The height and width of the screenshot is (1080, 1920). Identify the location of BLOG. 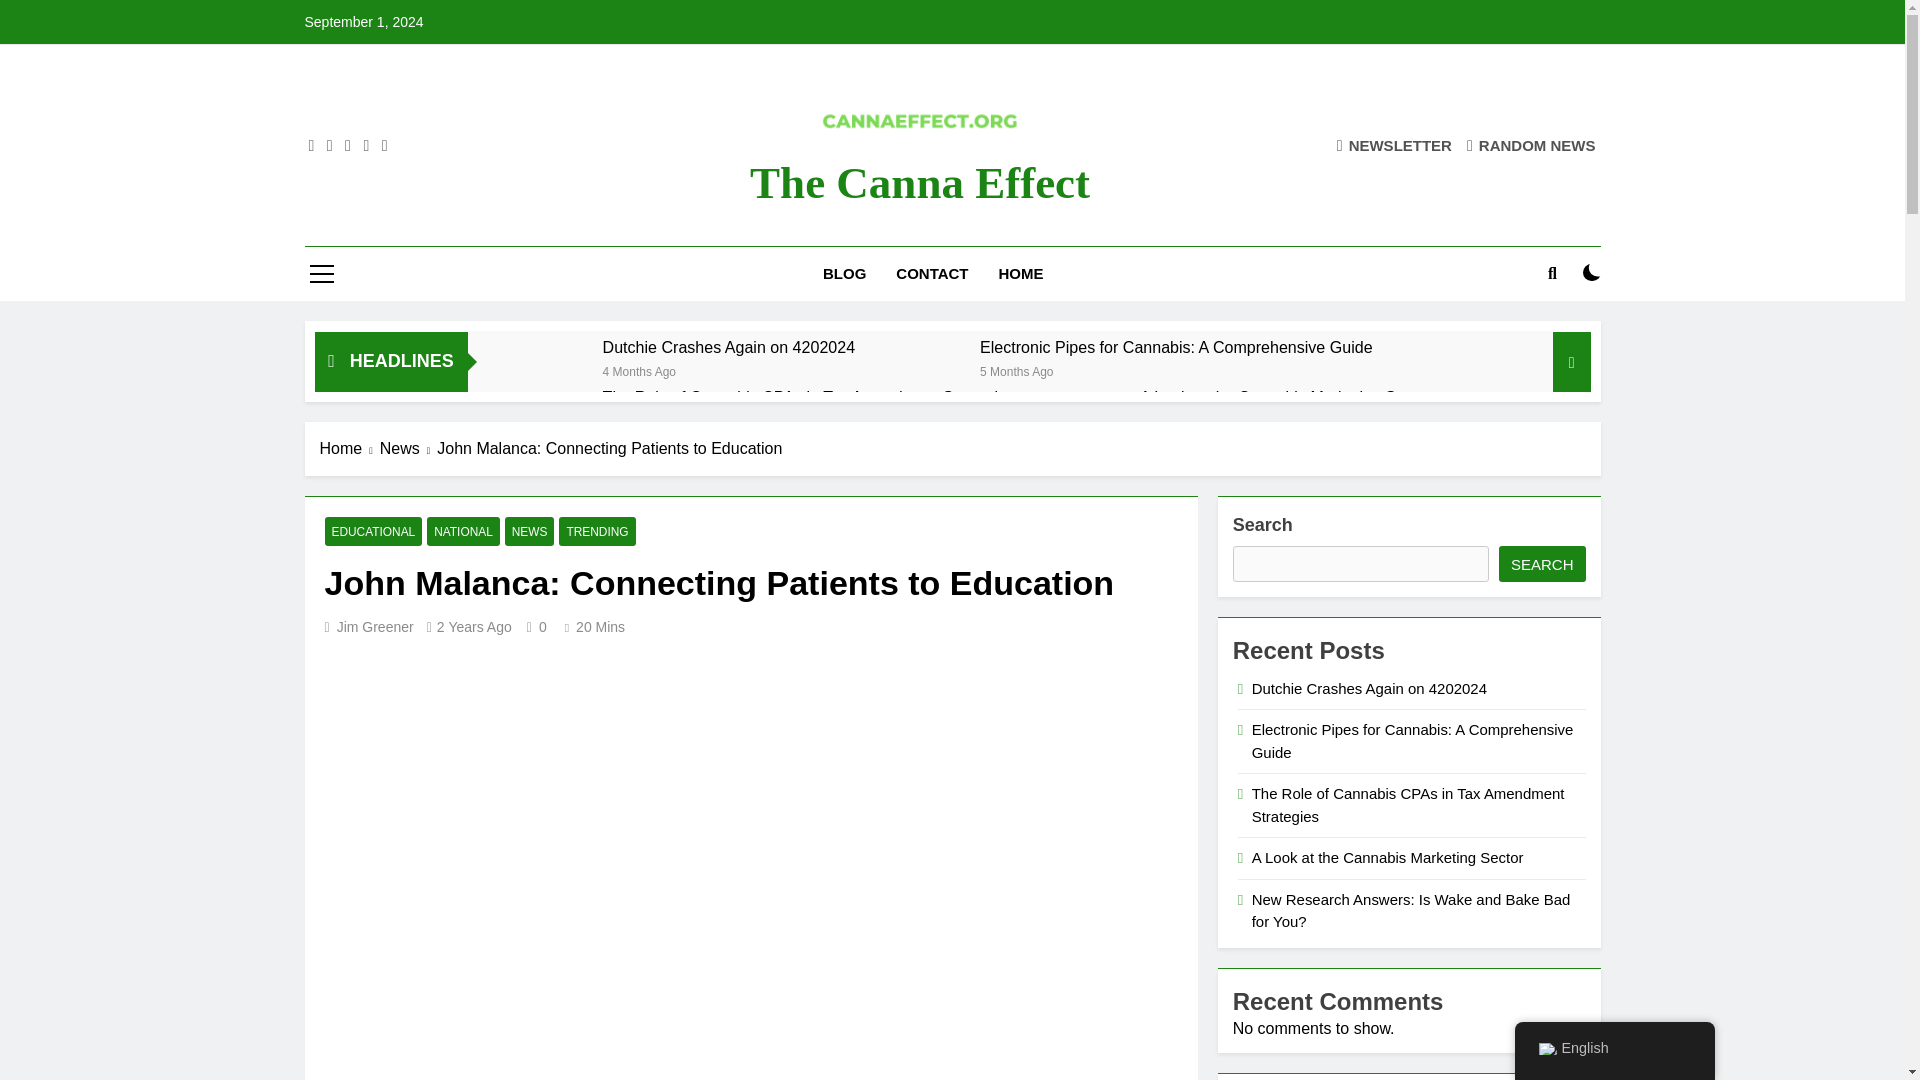
(844, 274).